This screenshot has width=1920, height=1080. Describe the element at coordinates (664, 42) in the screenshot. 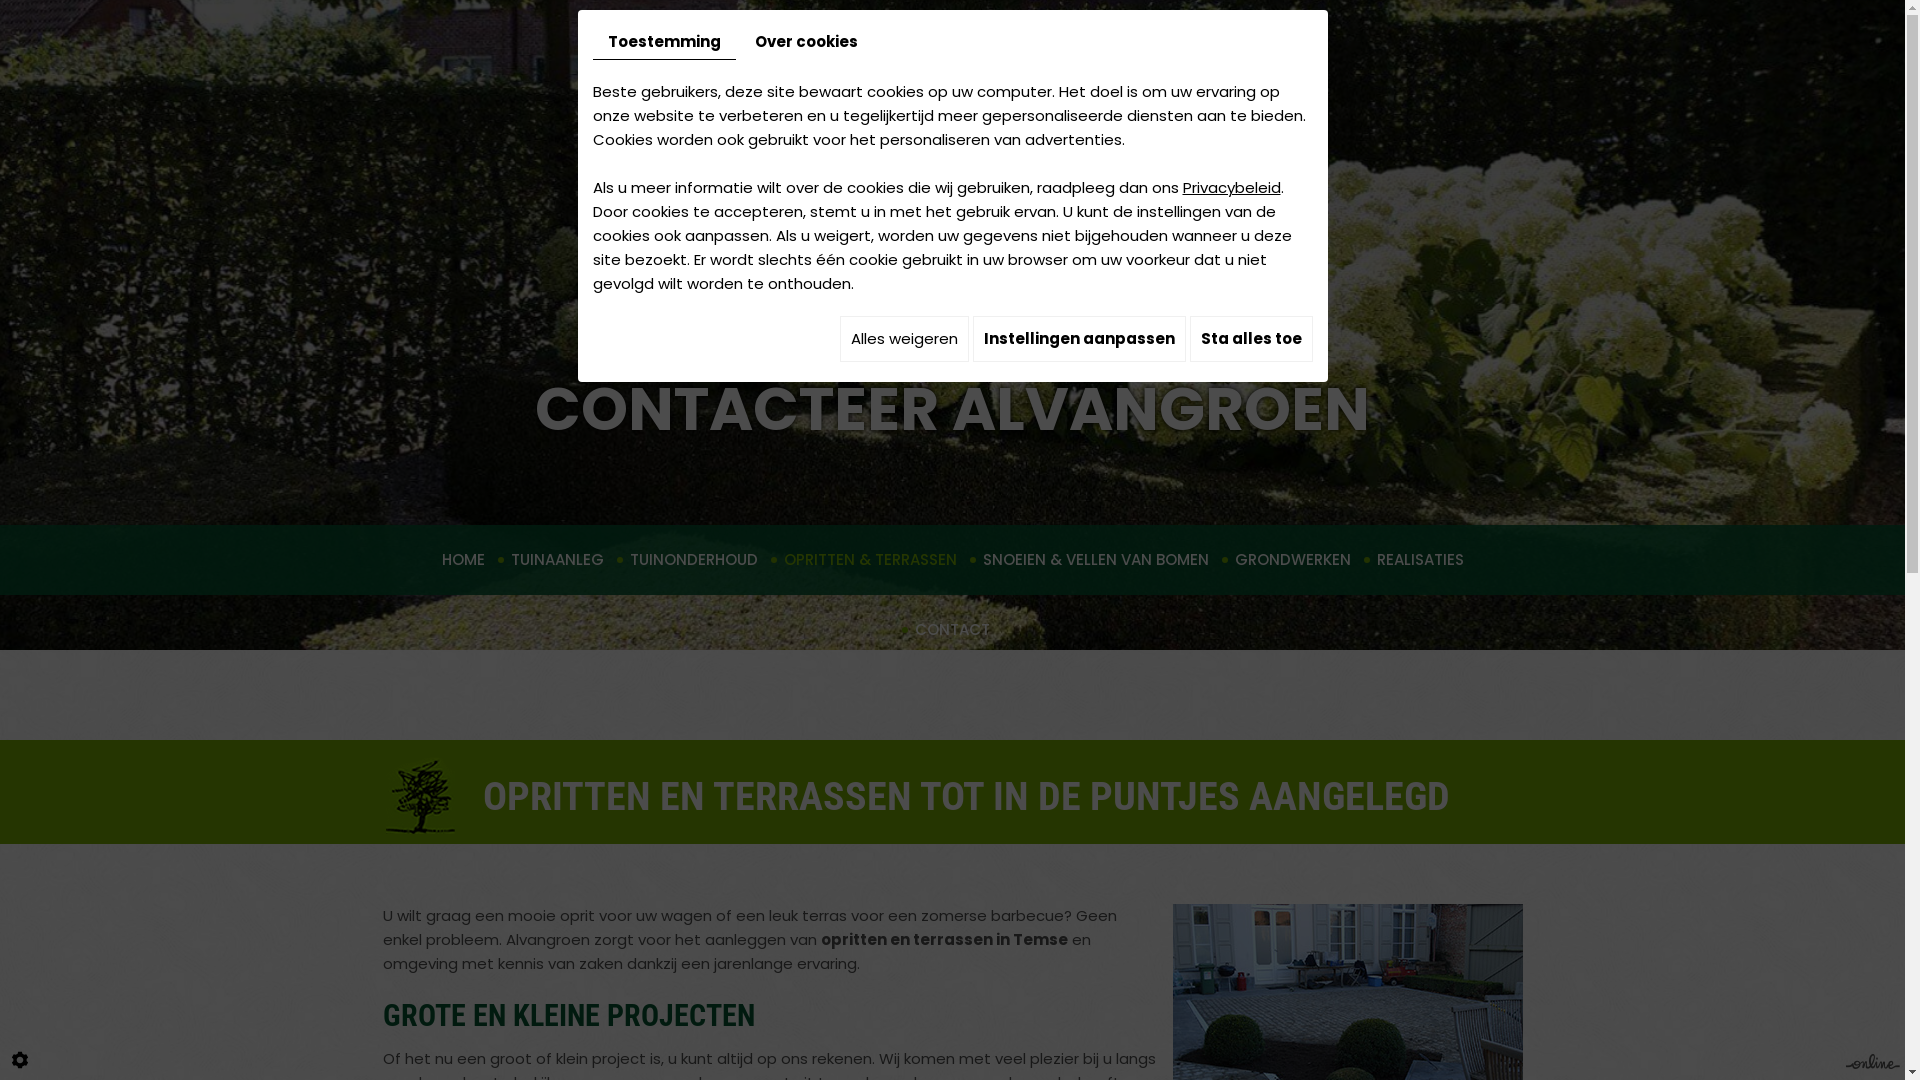

I see `Toestemming` at that location.